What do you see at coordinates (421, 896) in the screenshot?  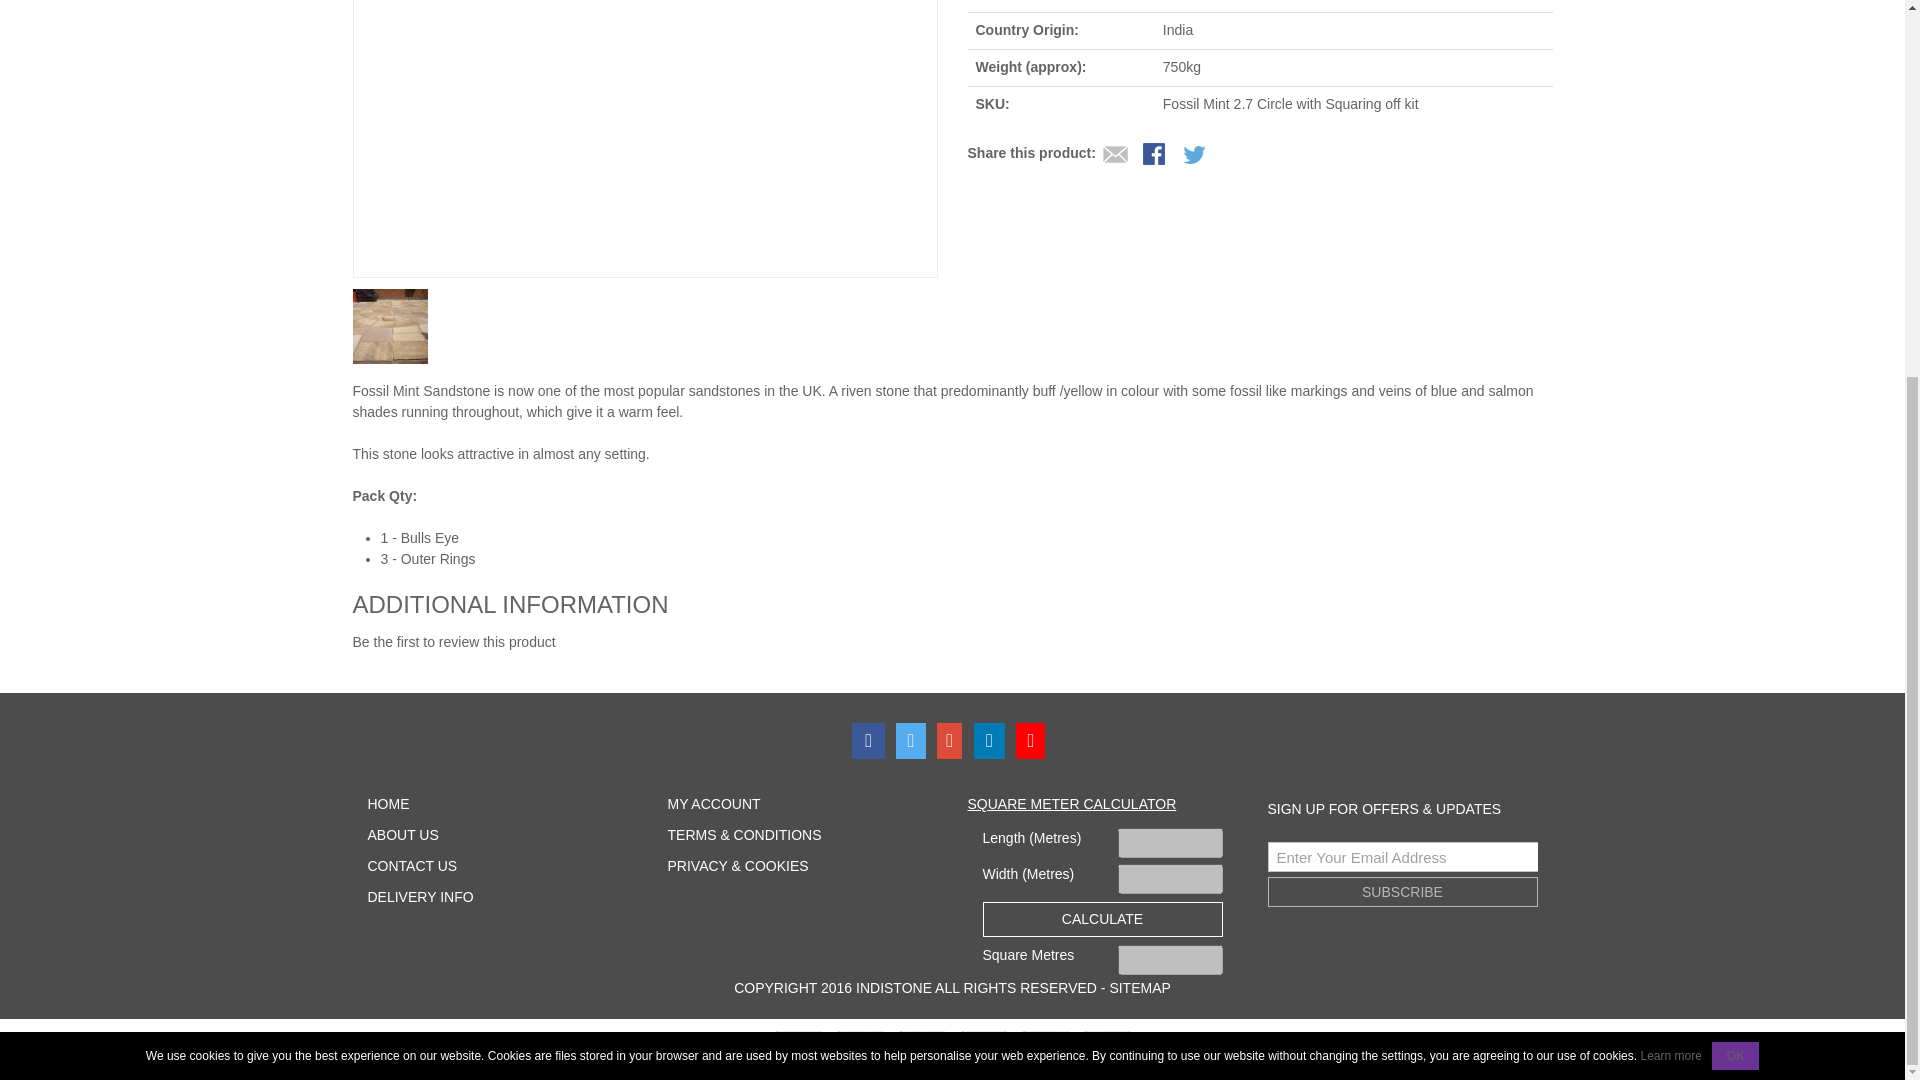 I see `DELIVERY INFO` at bounding box center [421, 896].